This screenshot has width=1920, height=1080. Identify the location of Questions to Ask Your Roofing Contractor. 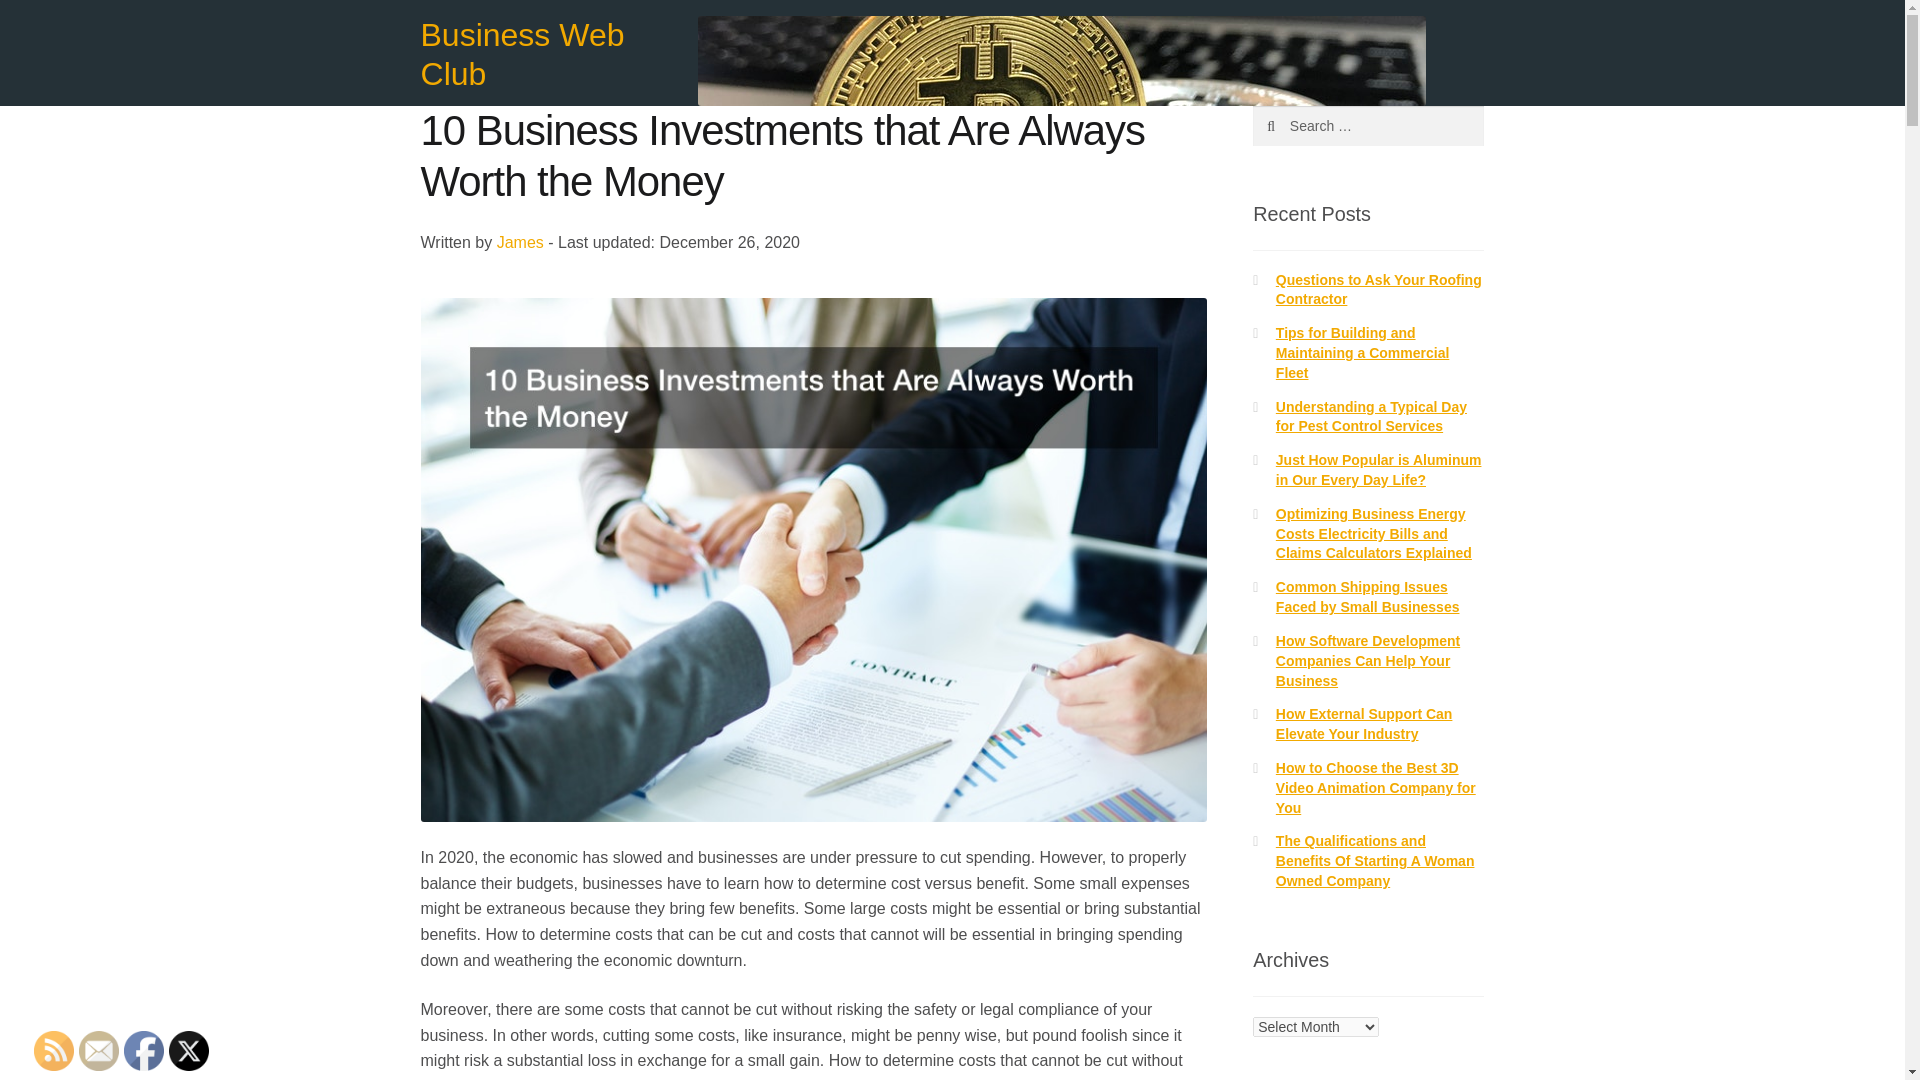
(1379, 290).